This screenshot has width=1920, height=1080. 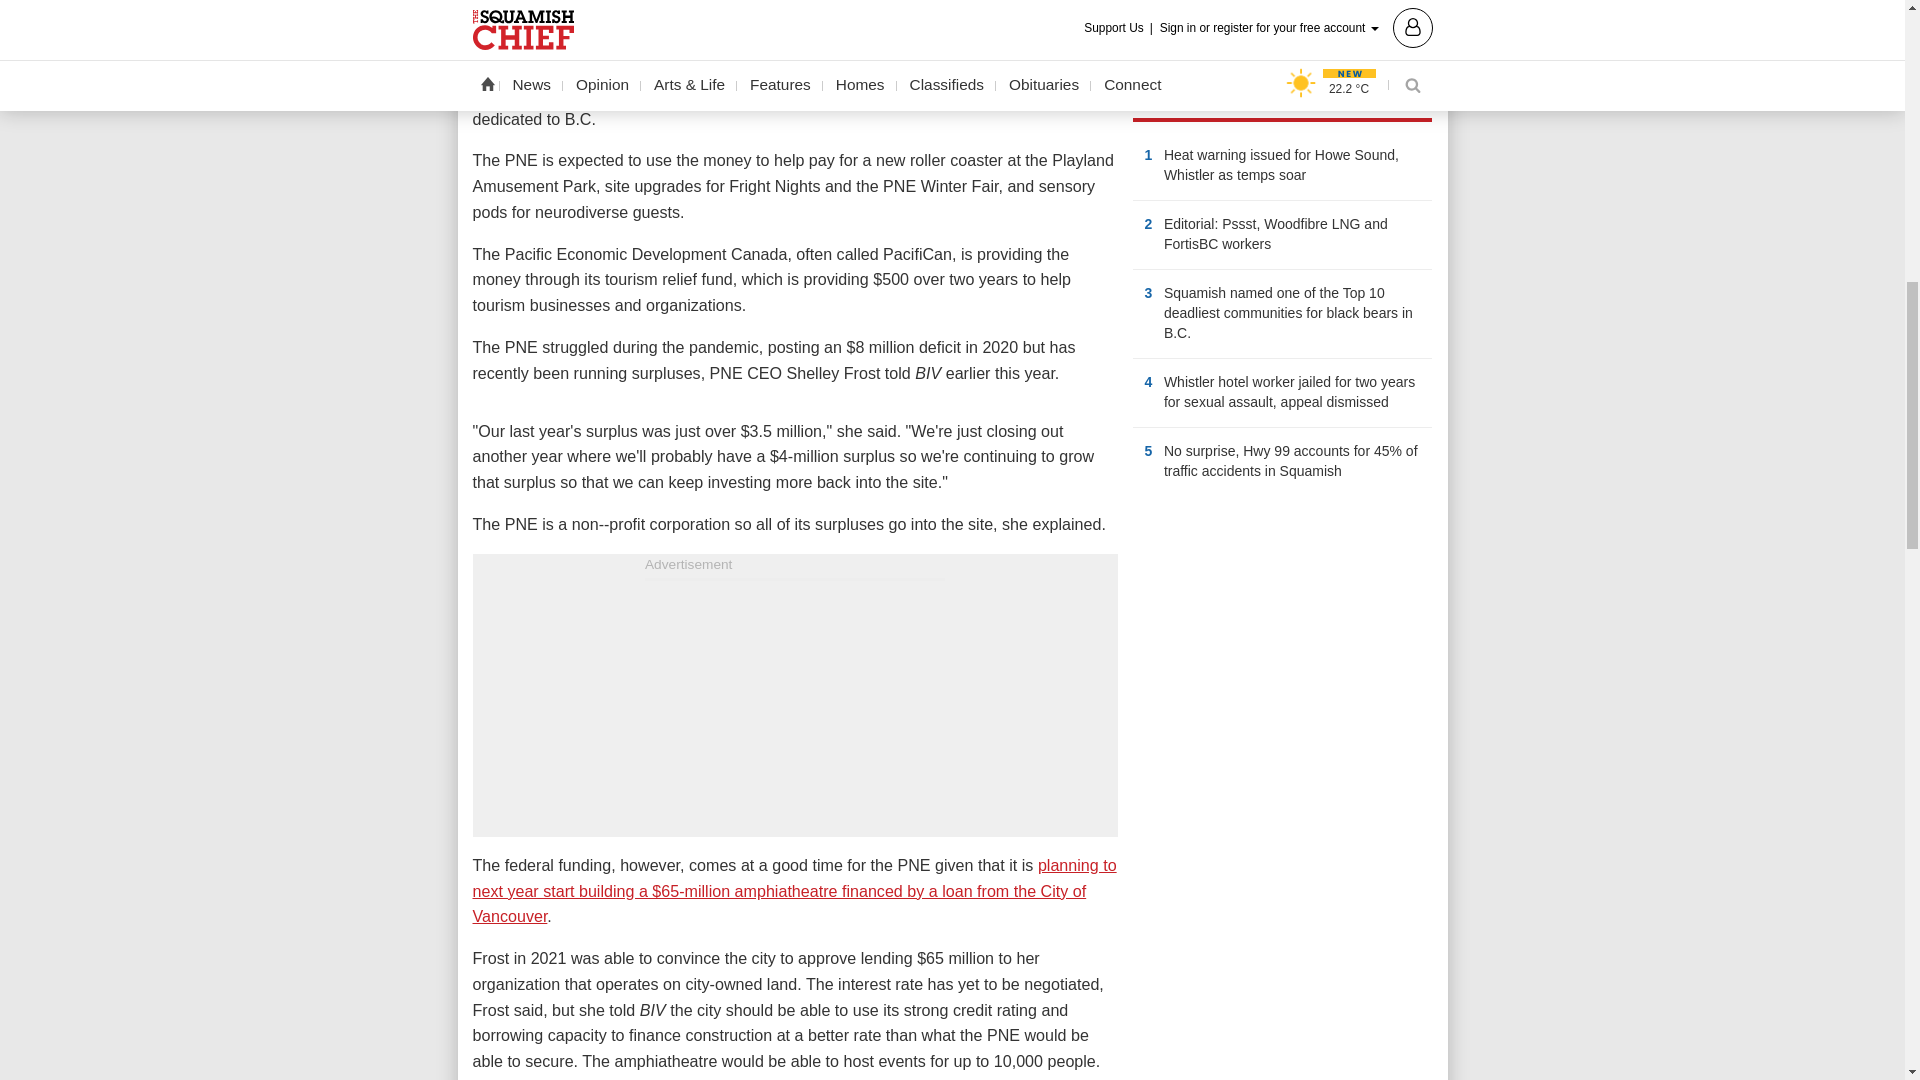 What do you see at coordinates (794, 706) in the screenshot?
I see `3rd party ad content` at bounding box center [794, 706].